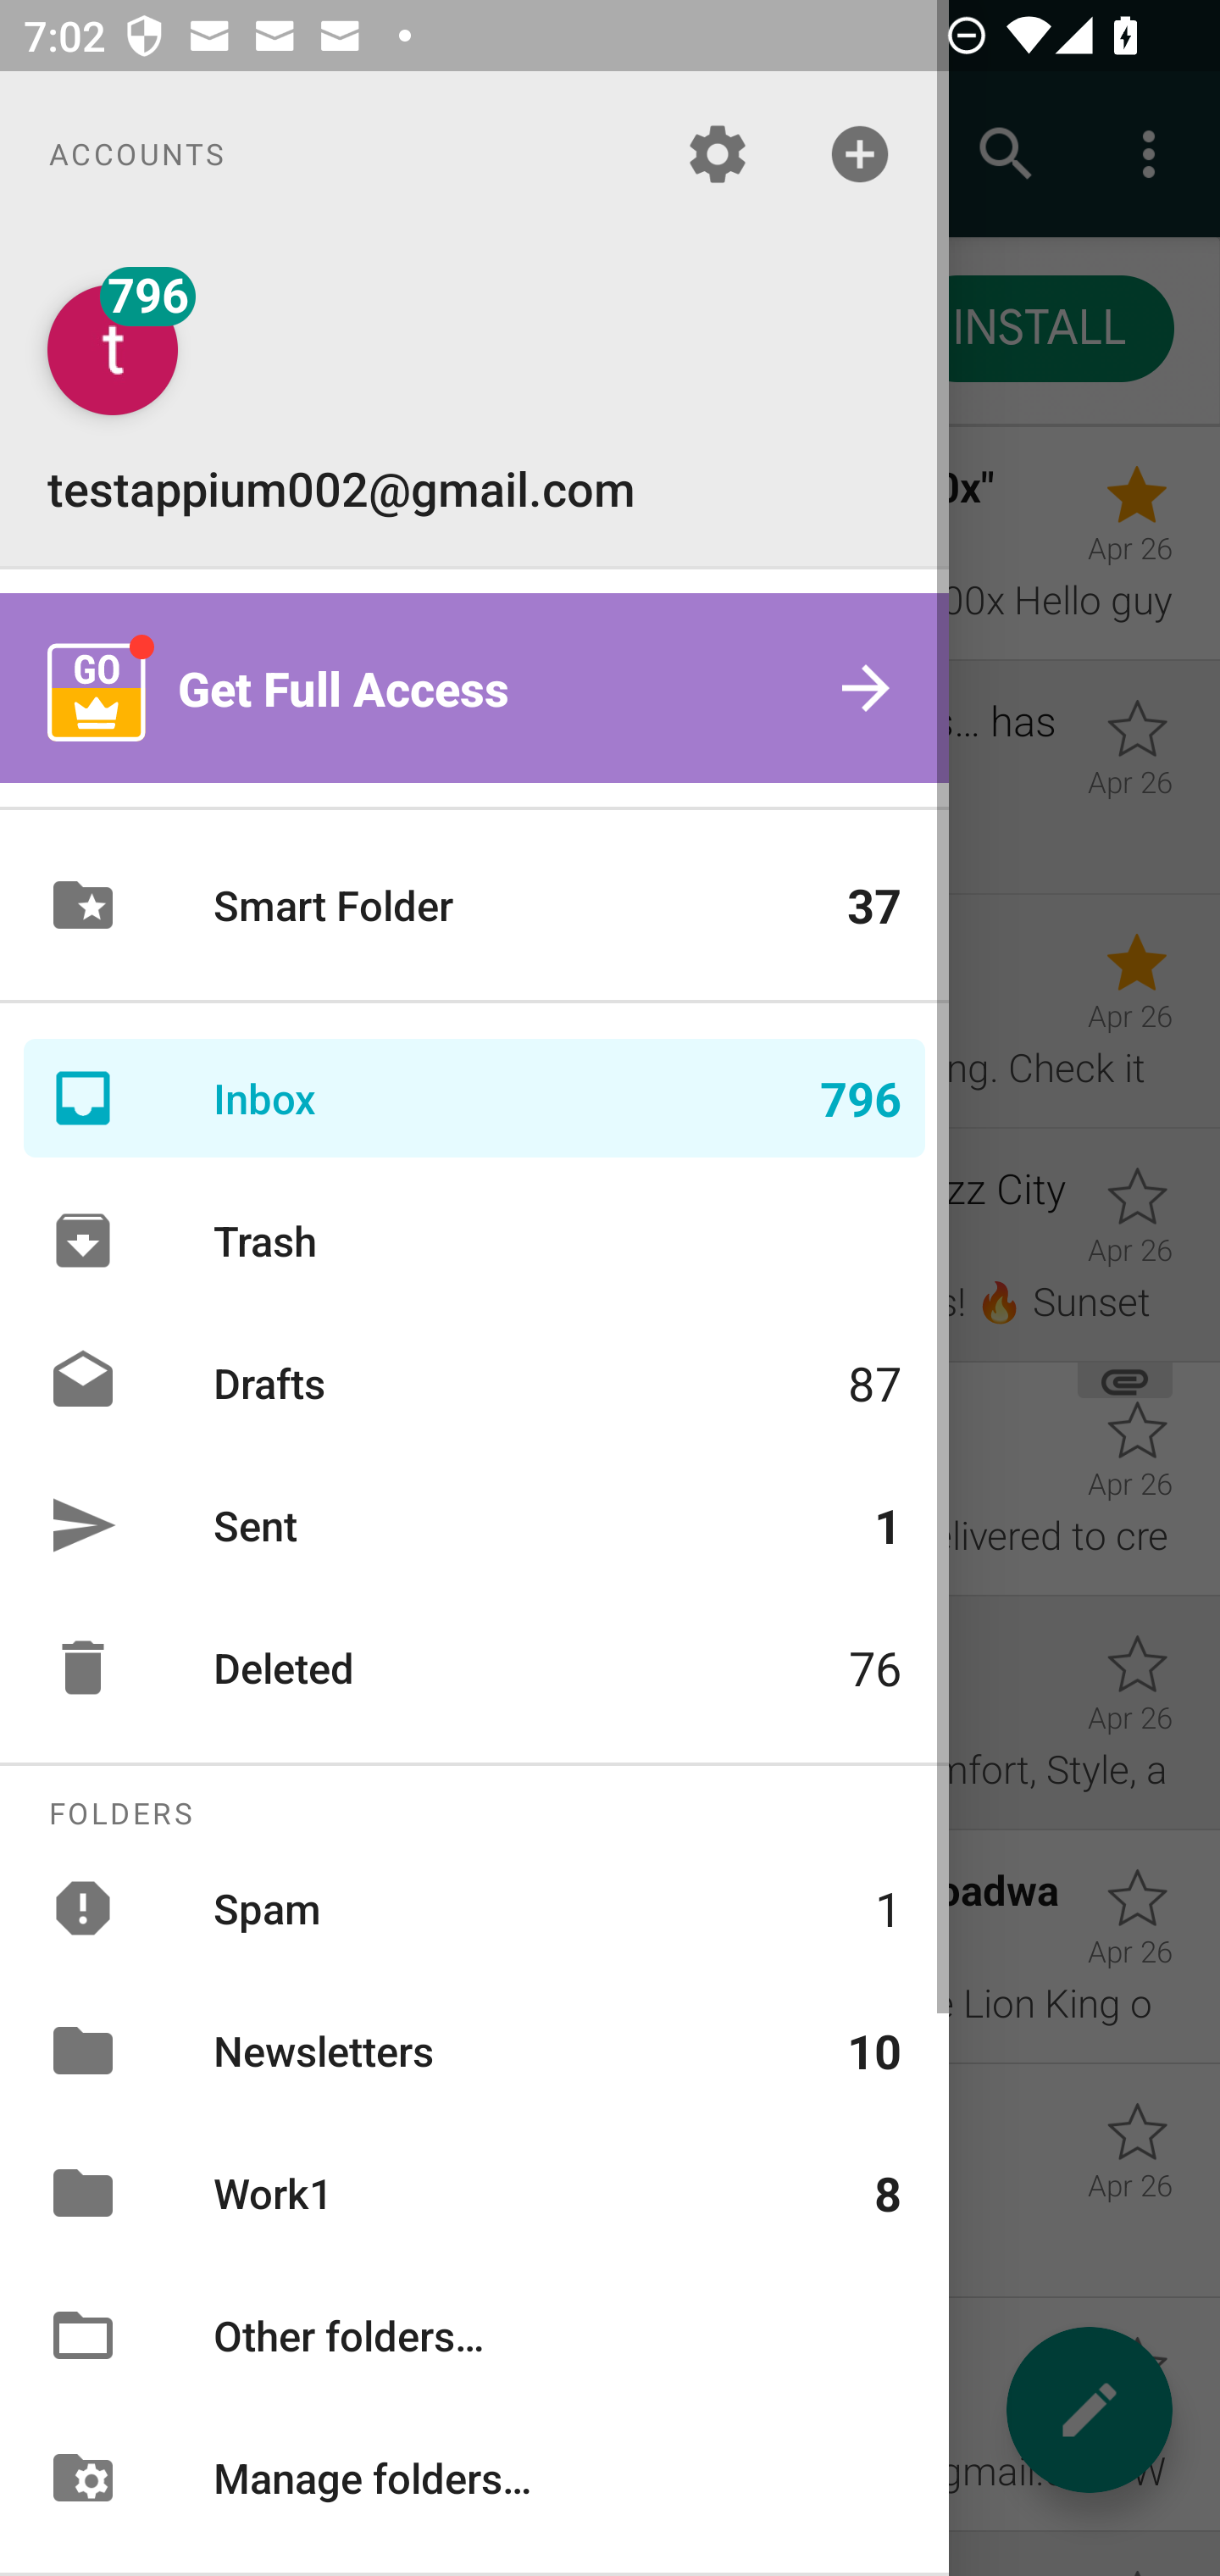 Image resolution: width=1220 pixels, height=2576 pixels. What do you see at coordinates (474, 402) in the screenshot?
I see `testappium002@gmail.com` at bounding box center [474, 402].